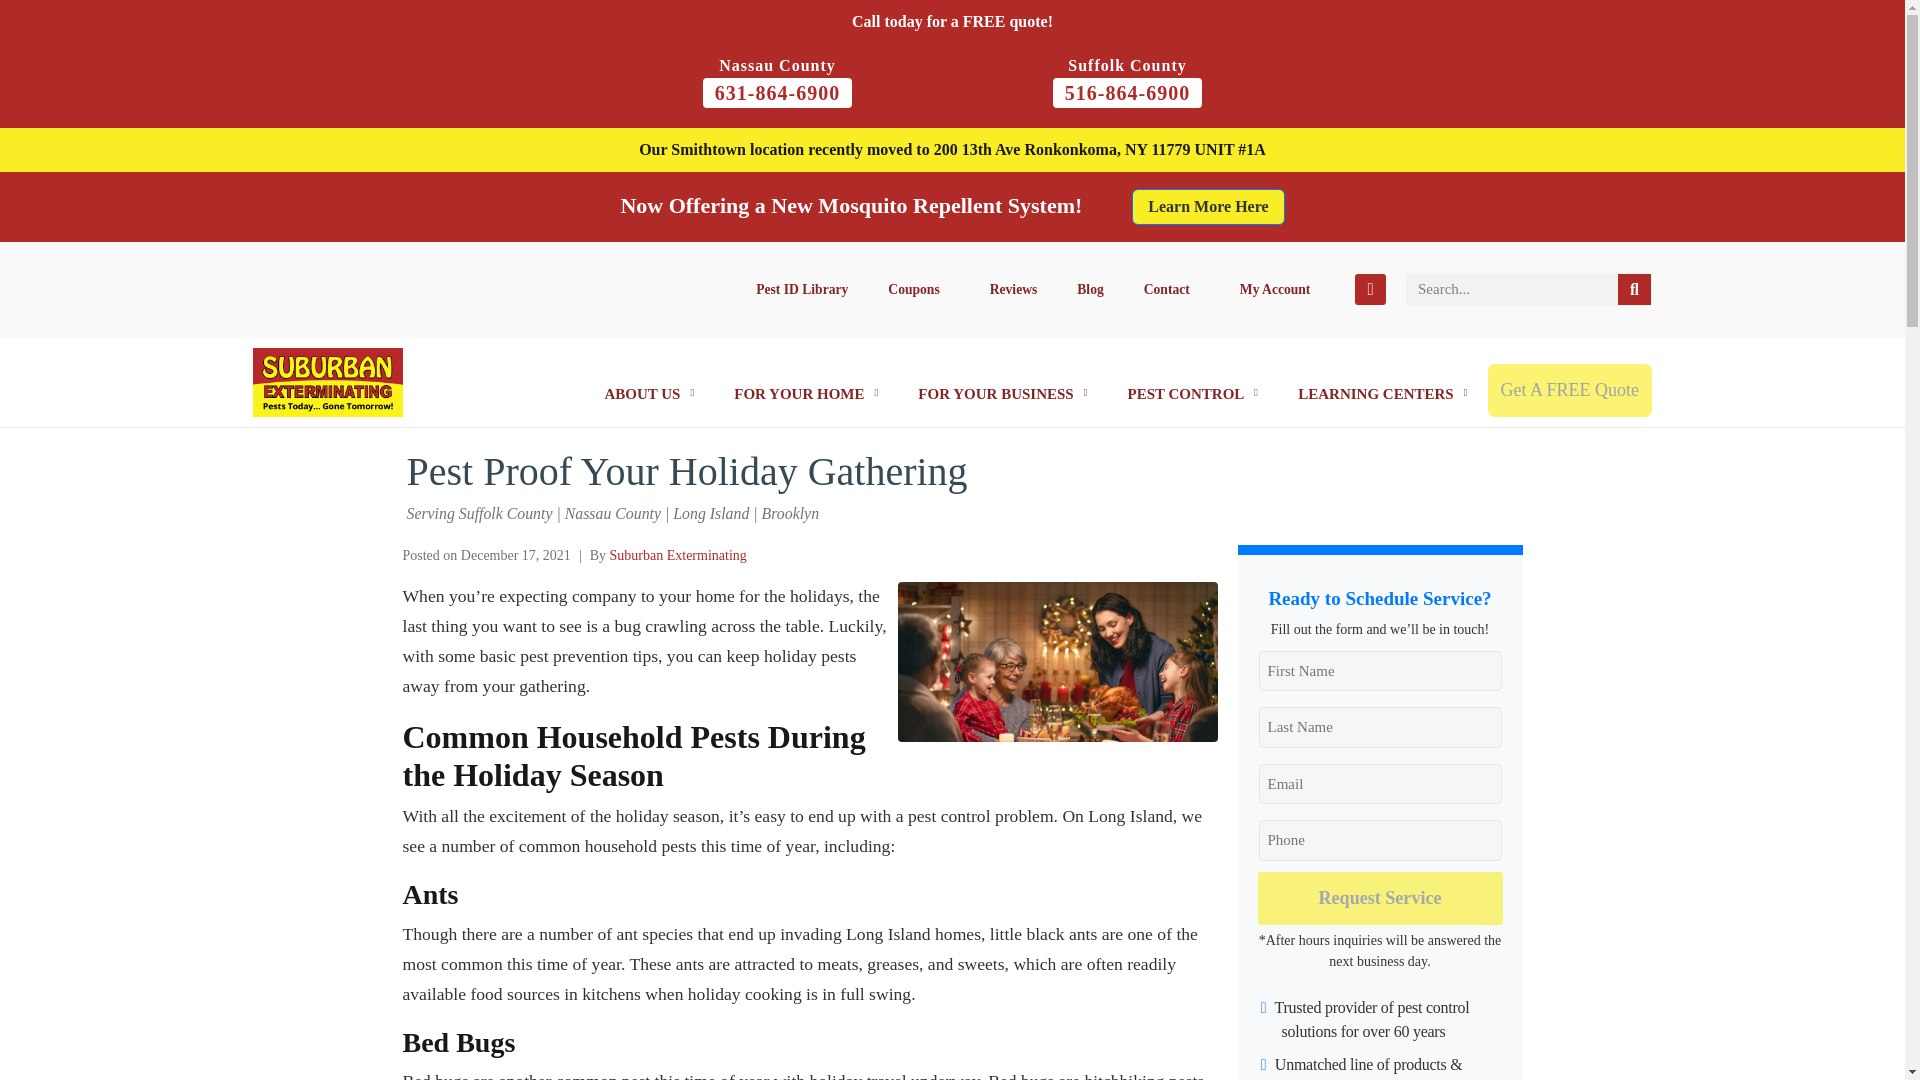  What do you see at coordinates (1013, 288) in the screenshot?
I see `Reviews` at bounding box center [1013, 288].